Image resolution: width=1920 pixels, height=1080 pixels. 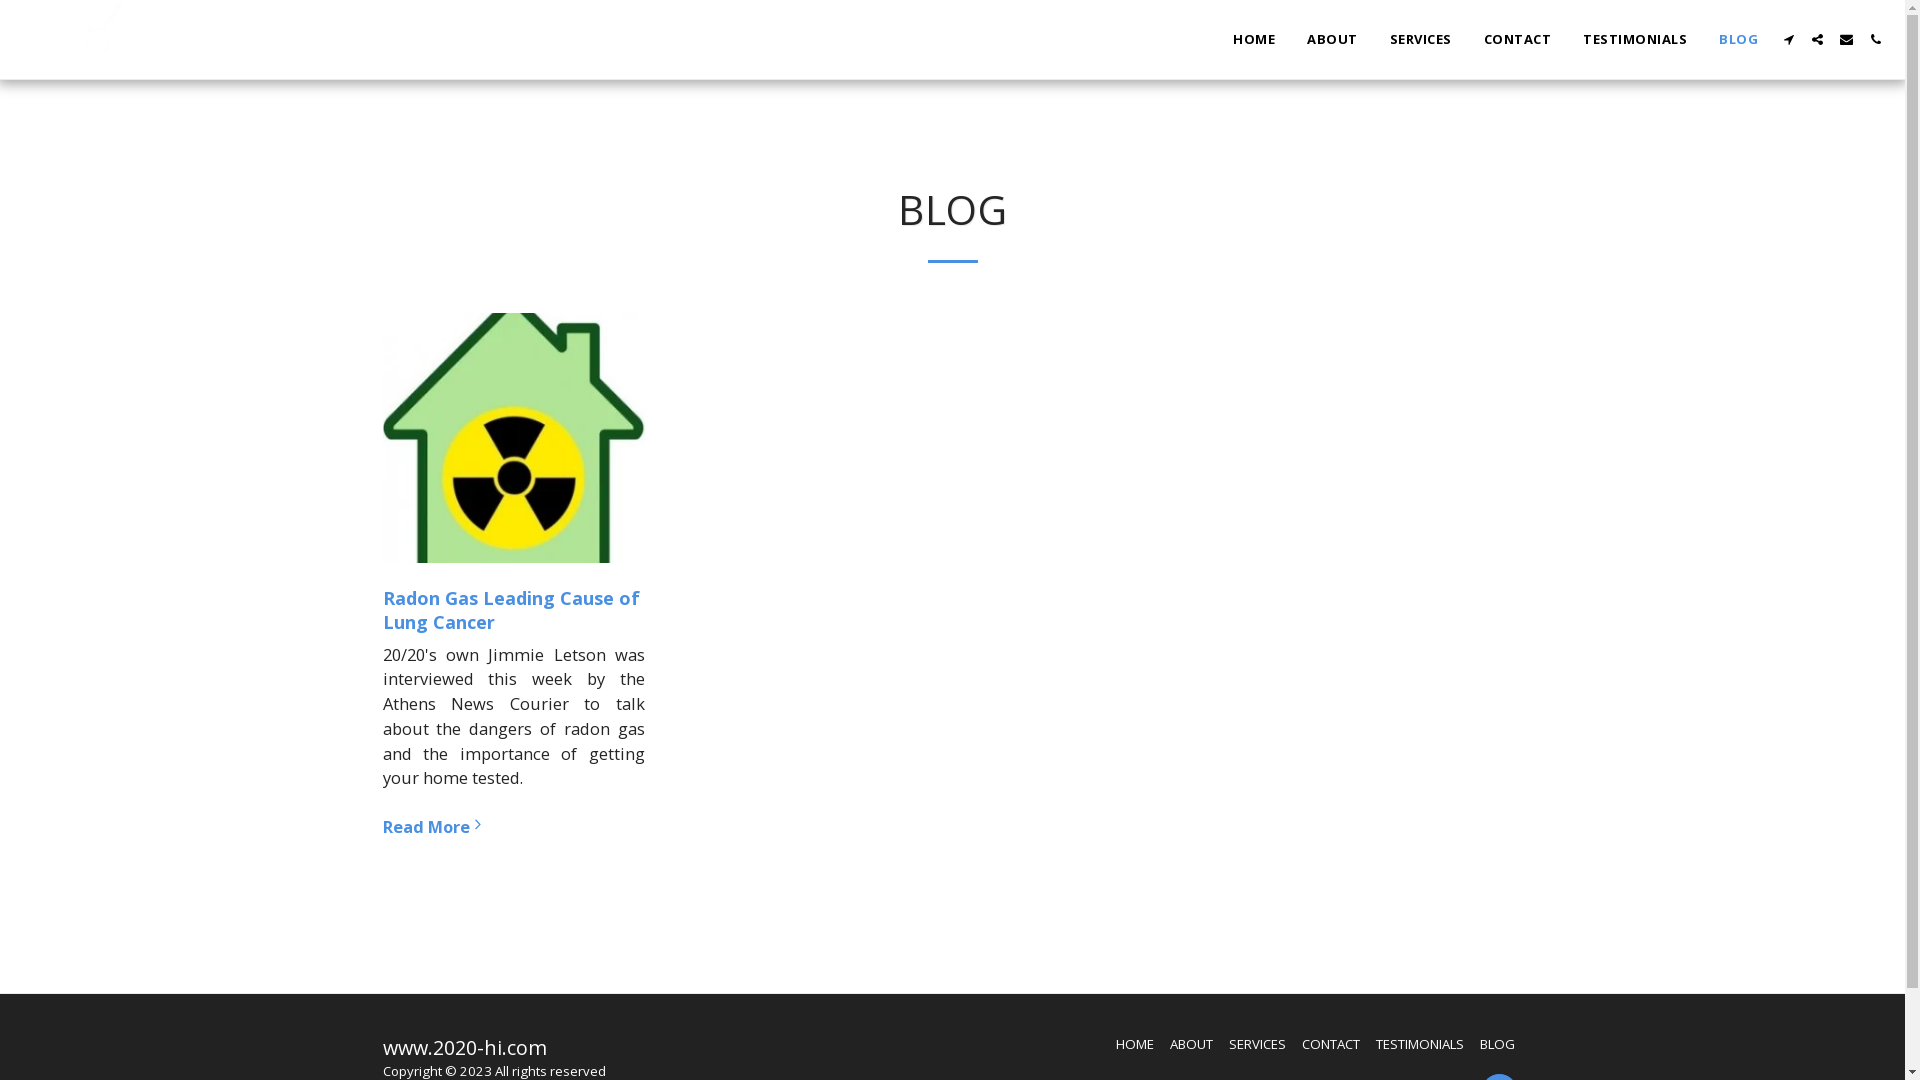 I want to click on Read More
 , so click(x=514, y=827).